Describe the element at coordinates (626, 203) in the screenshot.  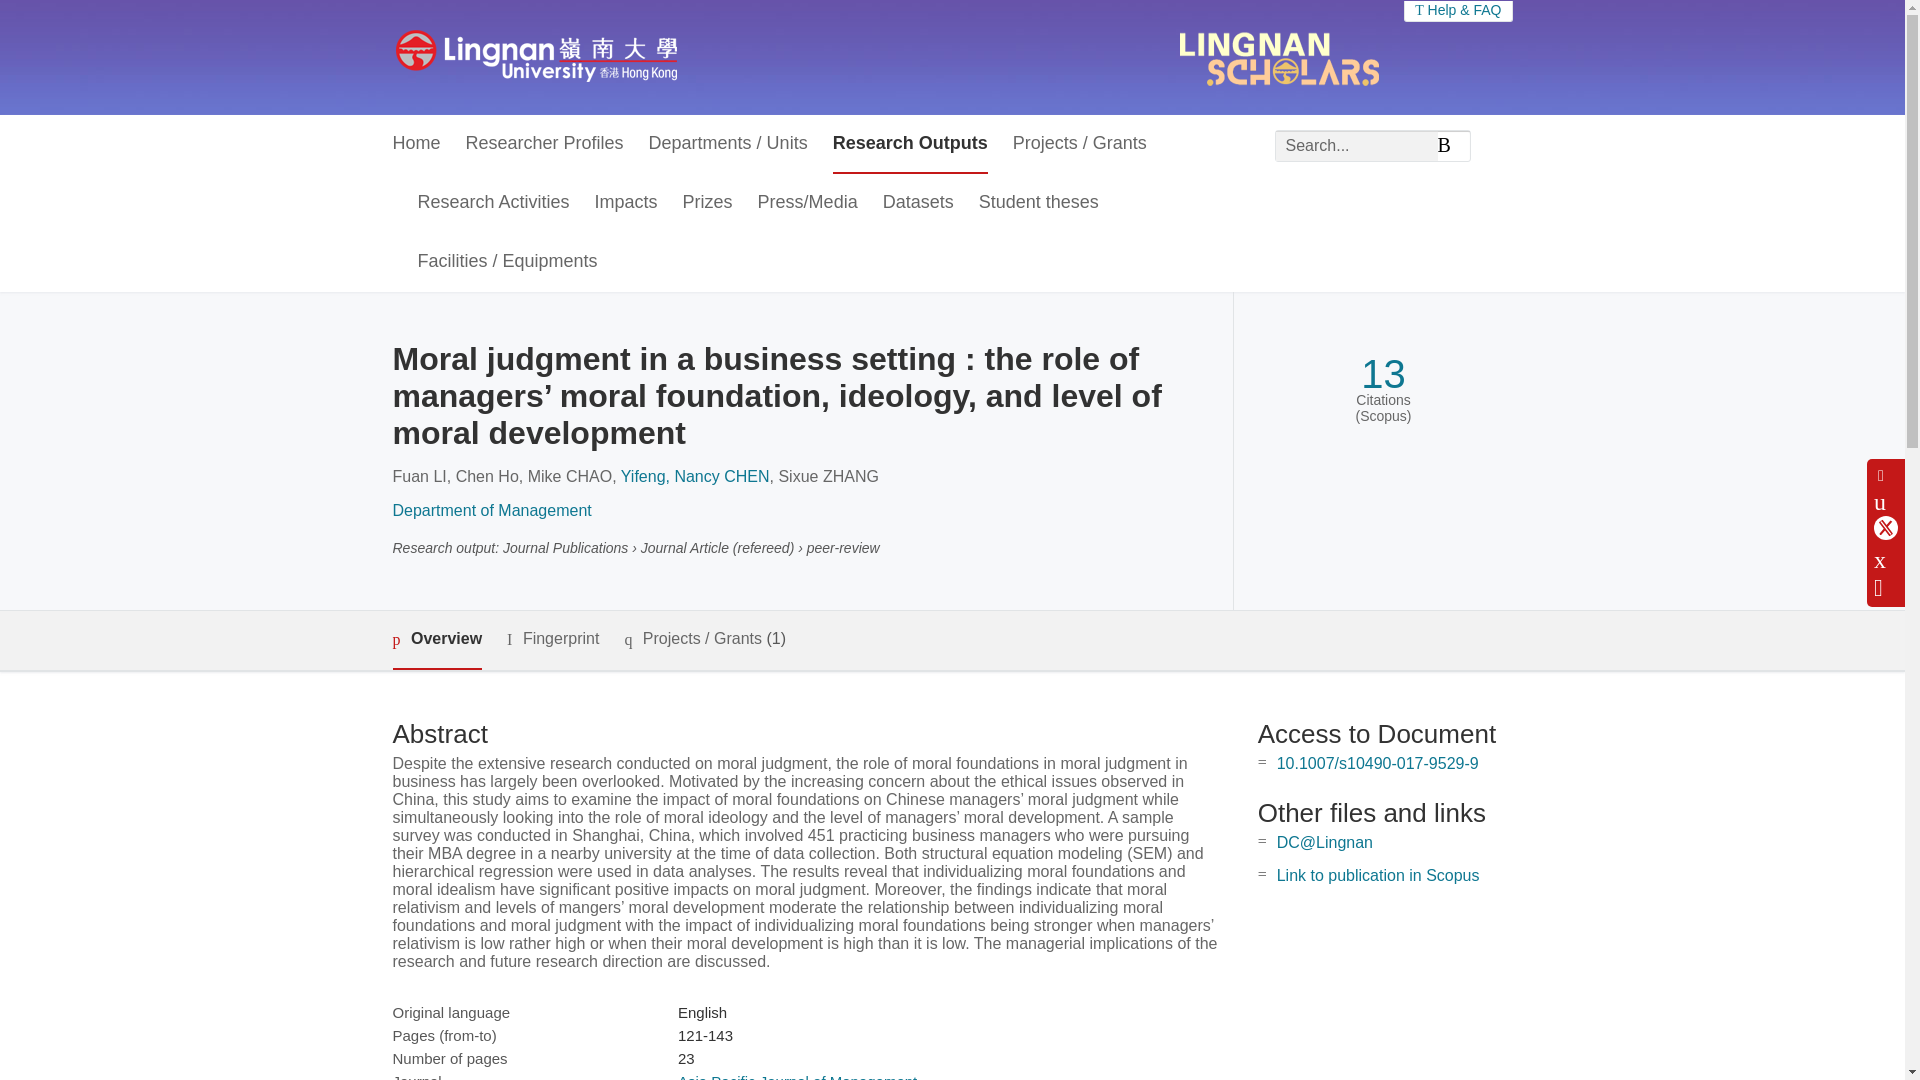
I see `Impacts` at that location.